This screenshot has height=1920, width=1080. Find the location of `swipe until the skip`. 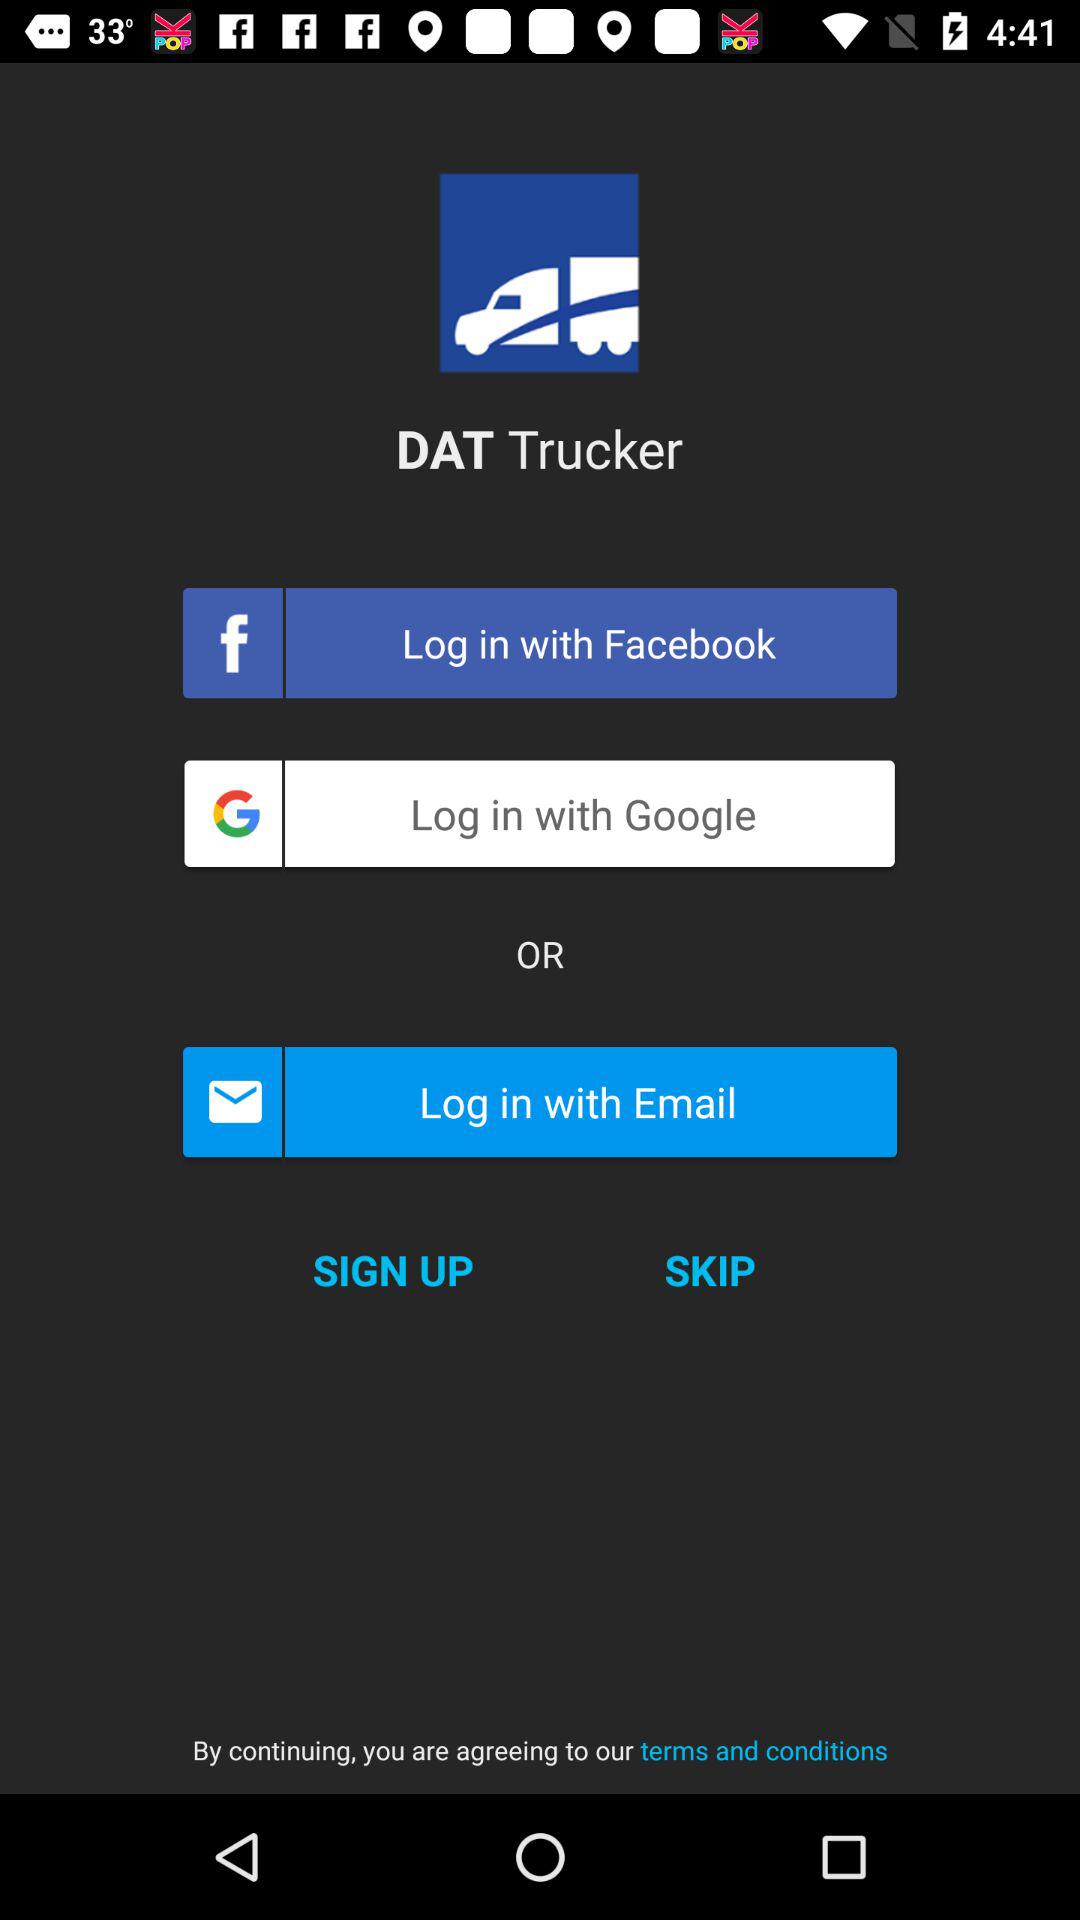

swipe until the skip is located at coordinates (710, 1270).